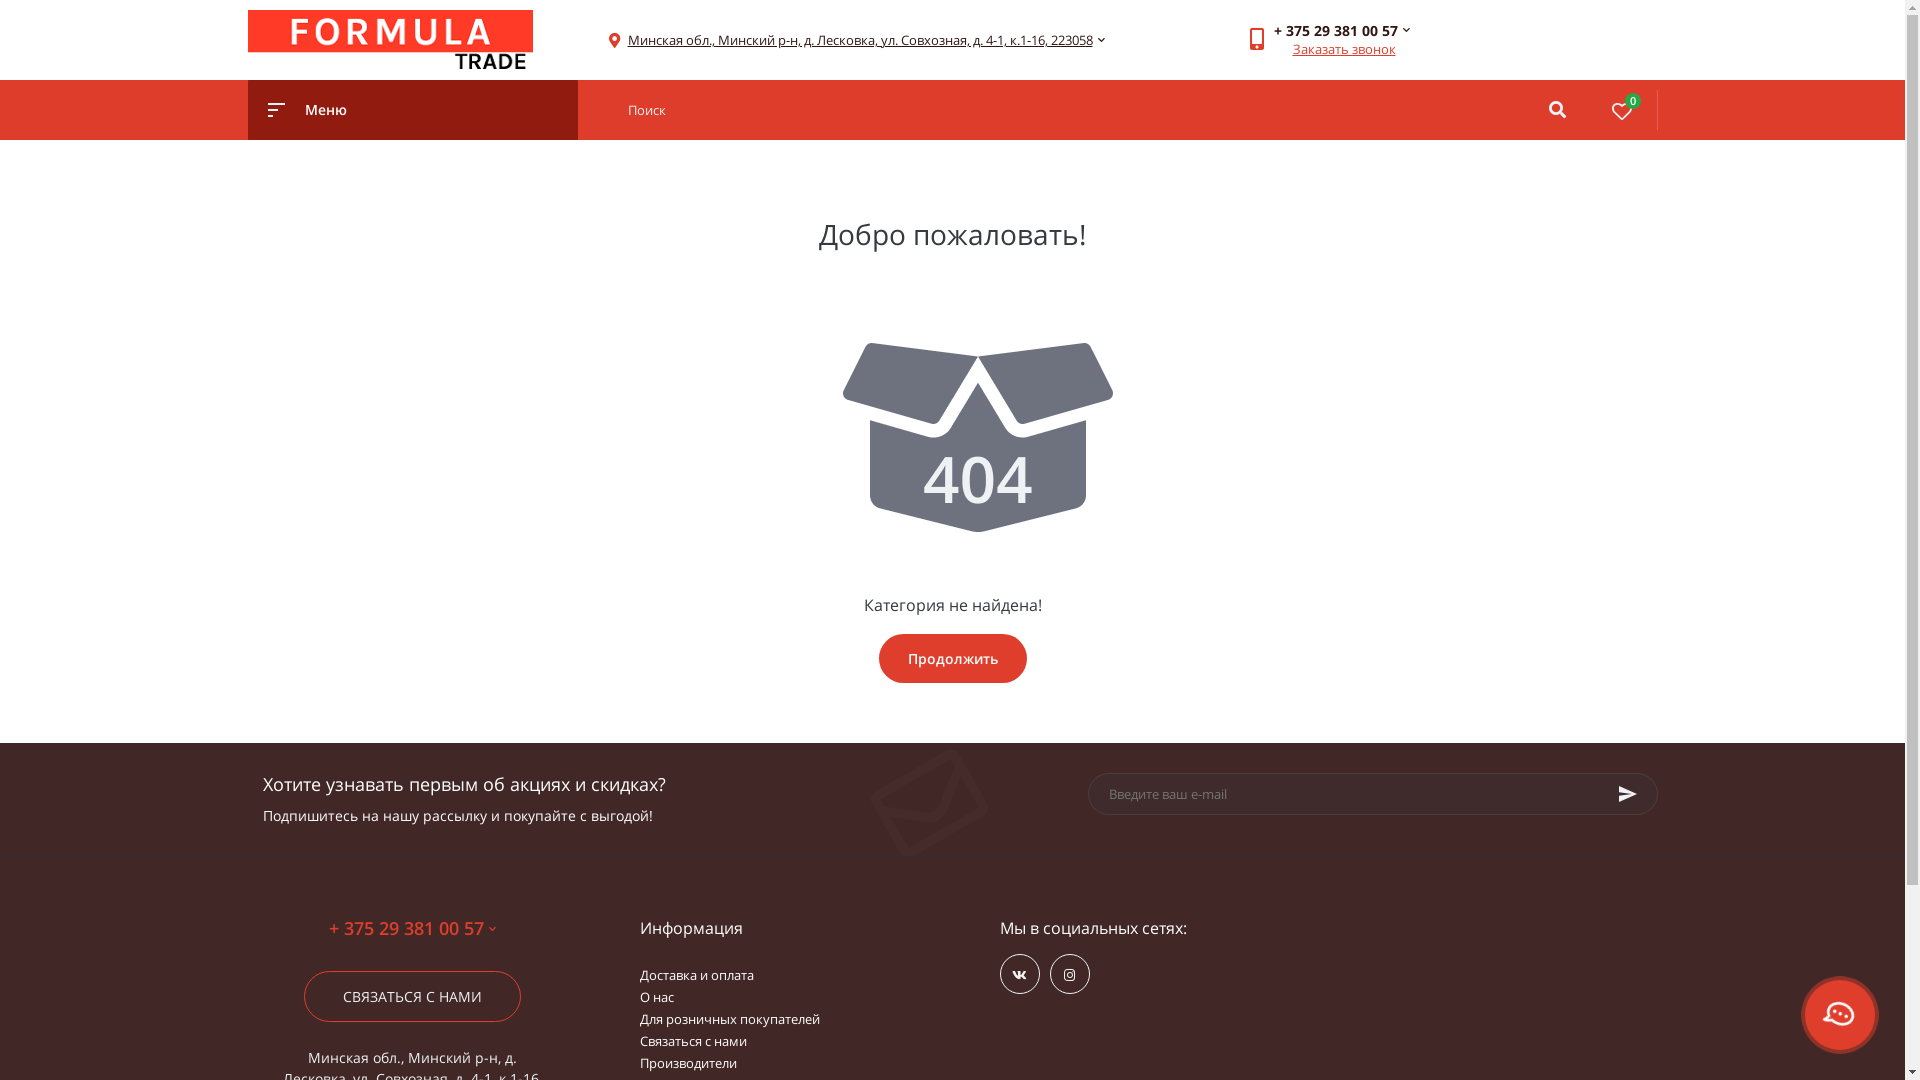 This screenshot has height=1080, width=1920. Describe the element at coordinates (1622, 110) in the screenshot. I see `0` at that location.